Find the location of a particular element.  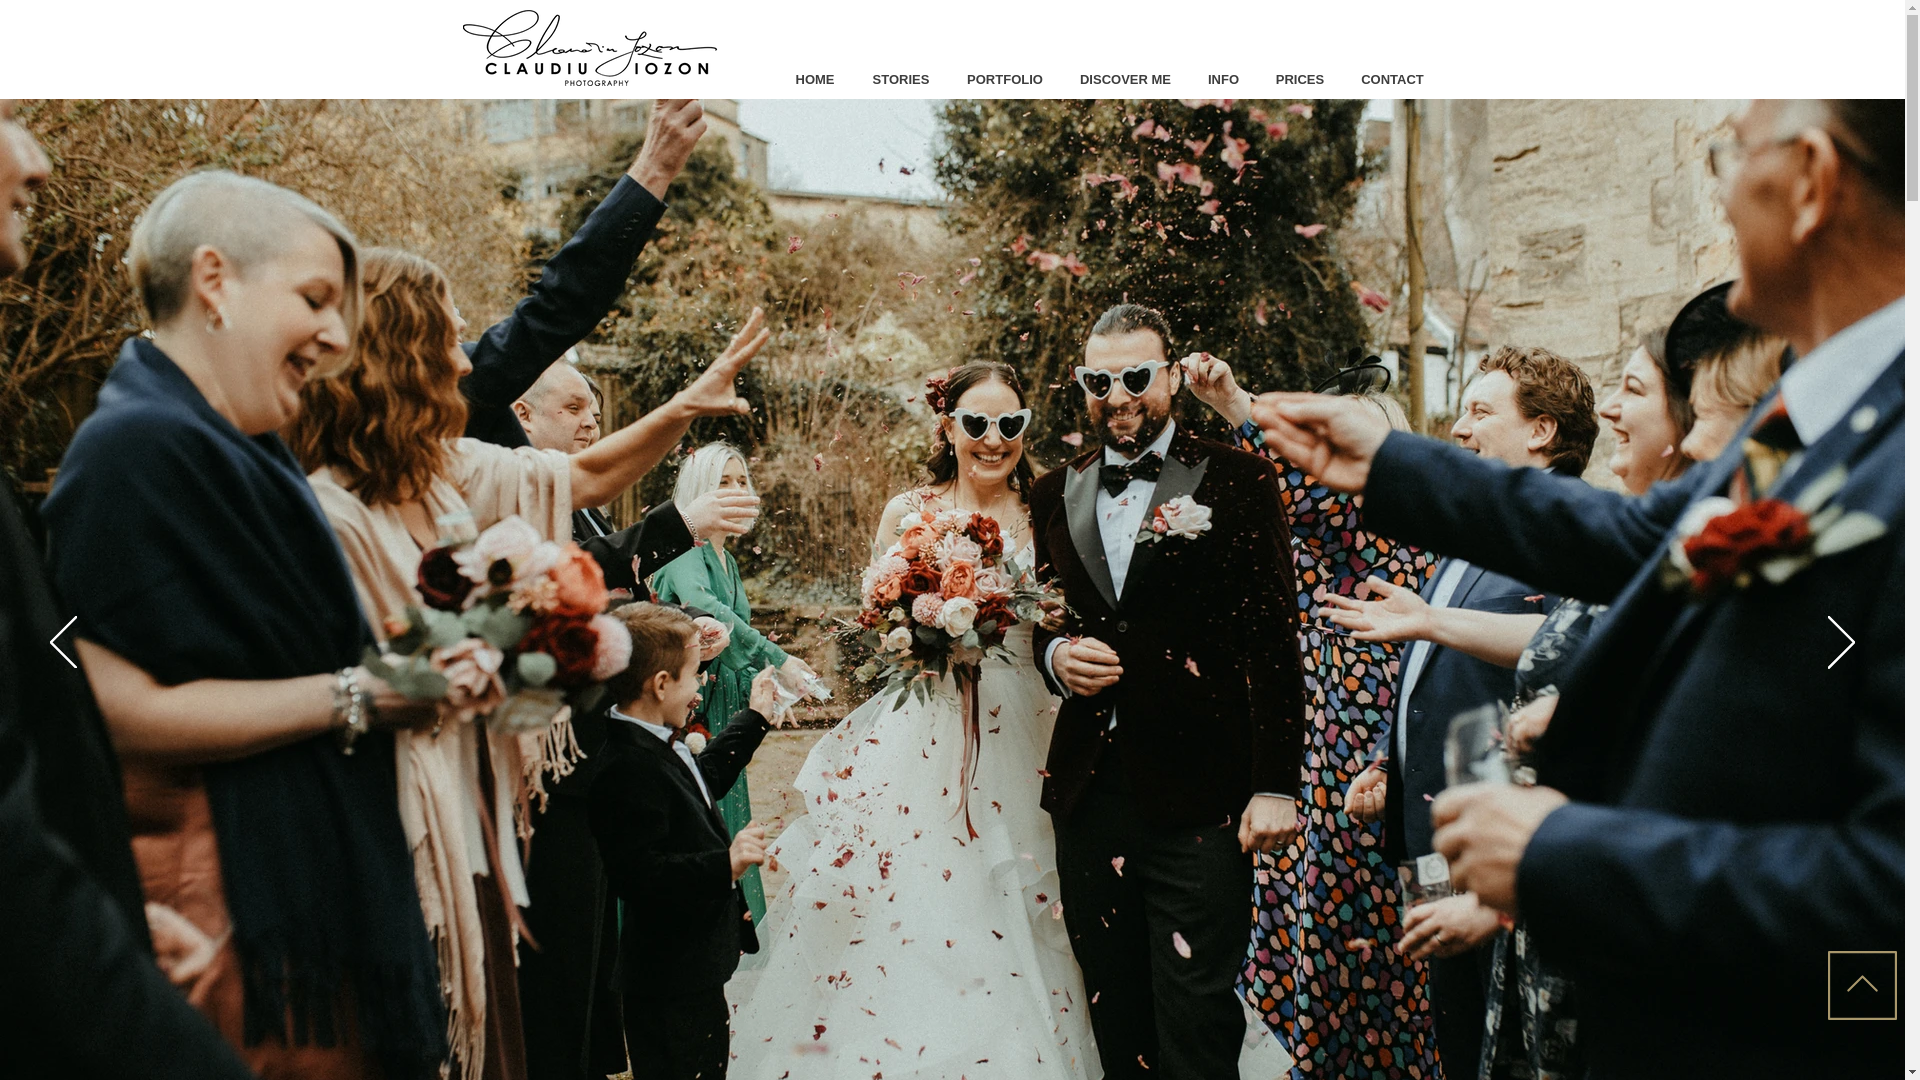

PORTFOLIO is located at coordinates (1004, 80).